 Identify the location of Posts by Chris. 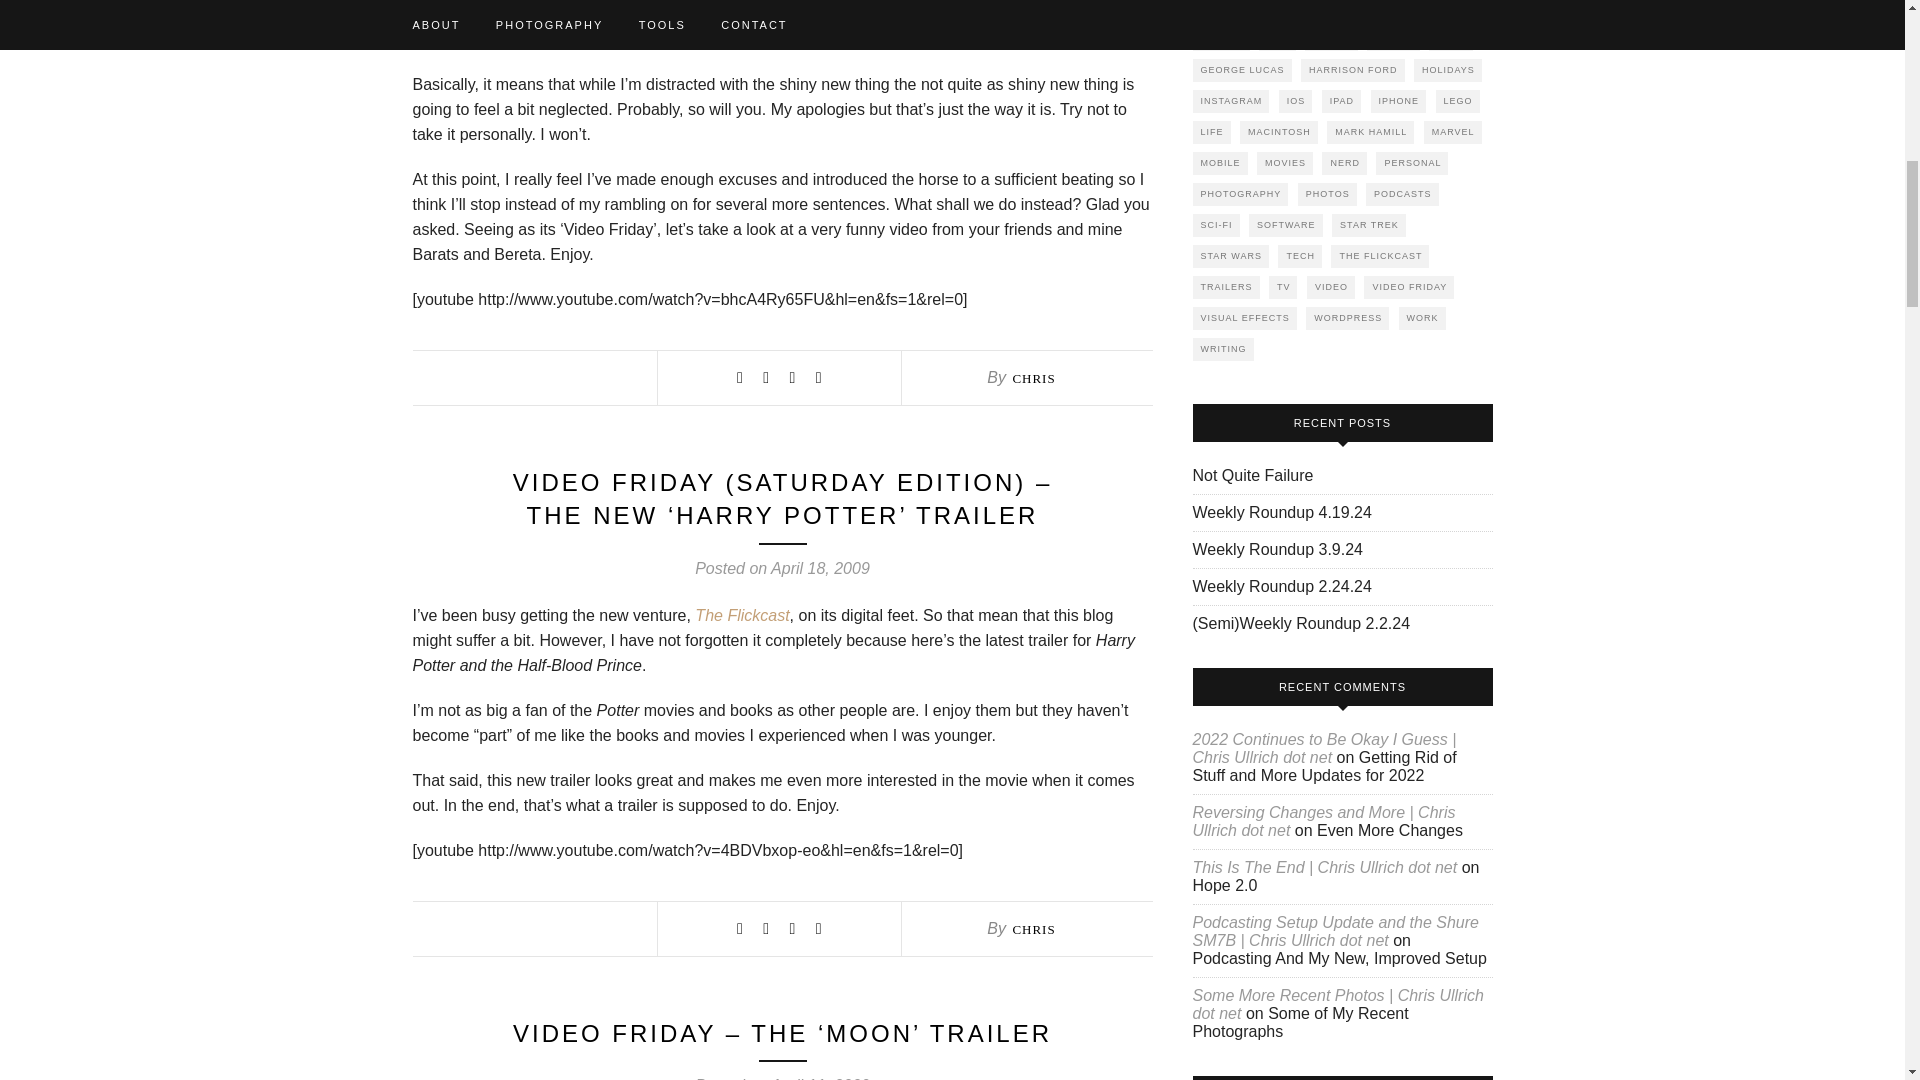
(1032, 378).